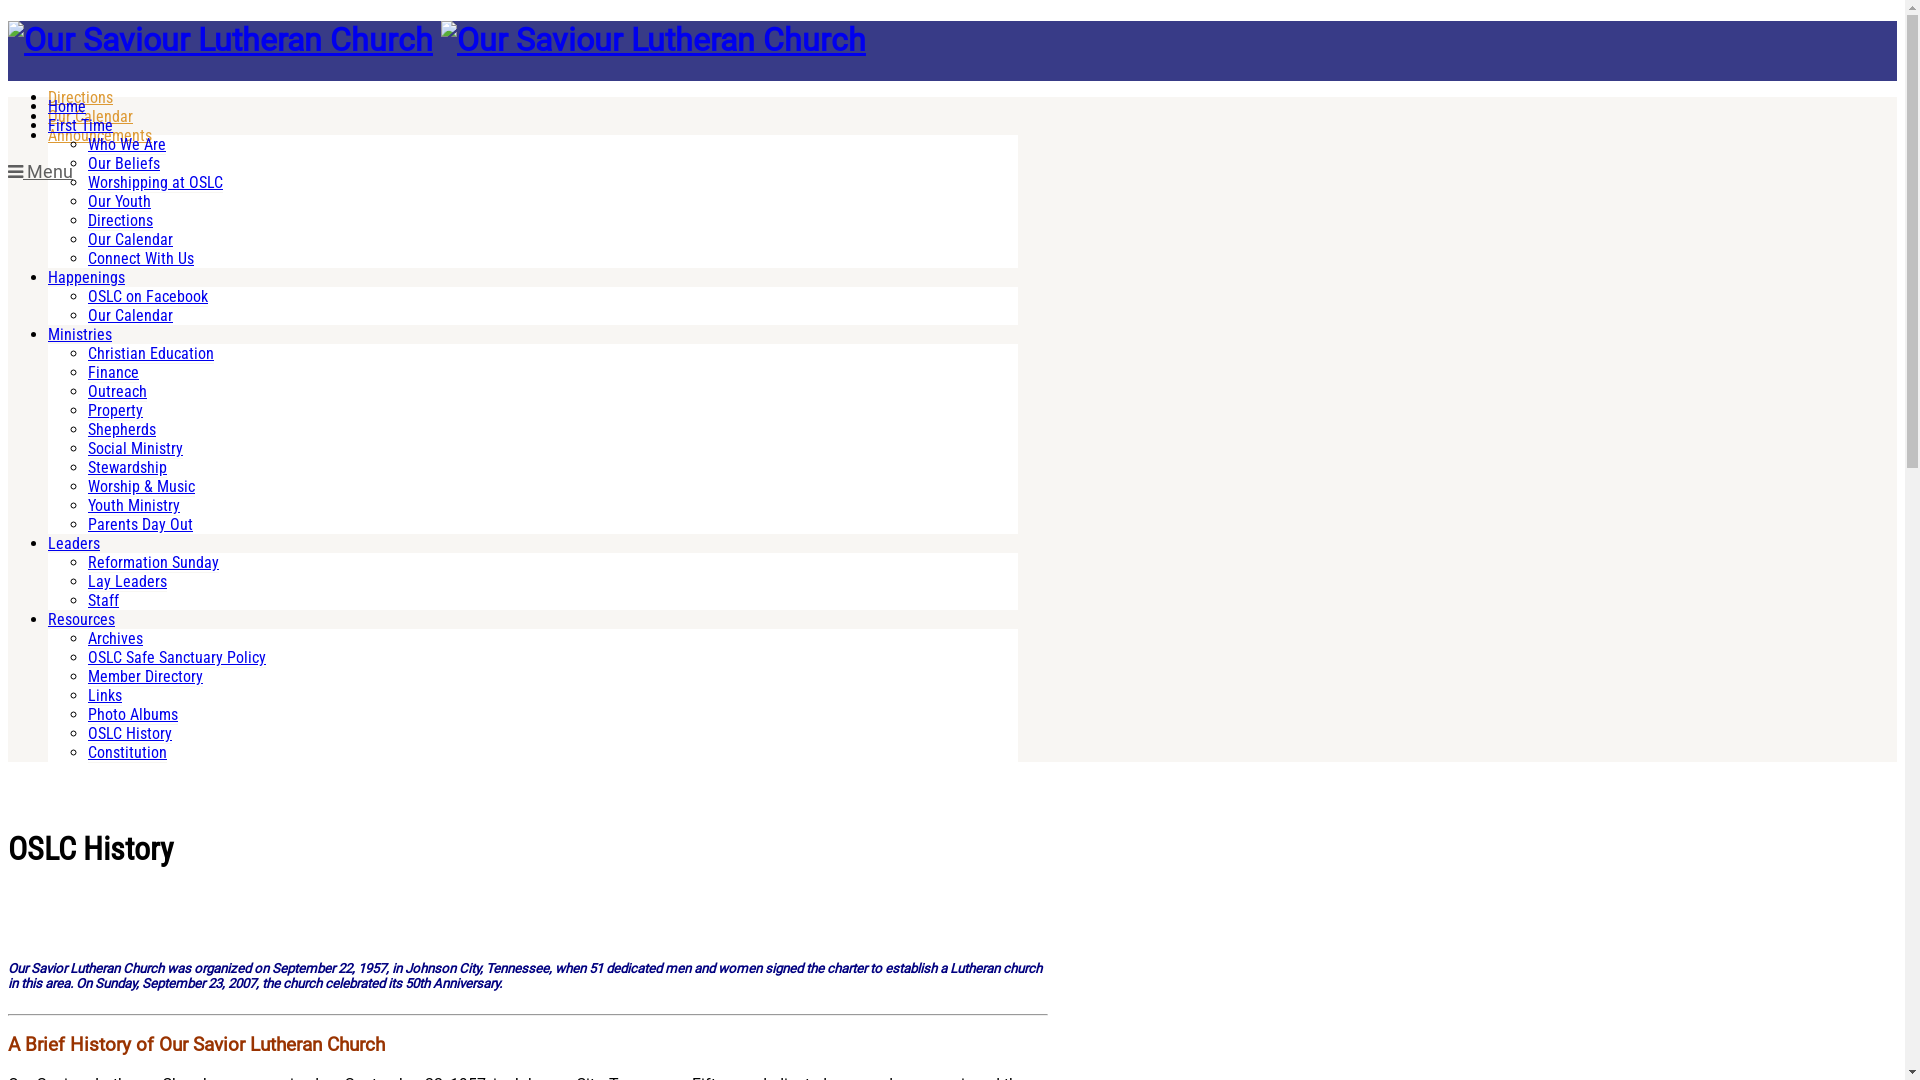 The width and height of the screenshot is (1920, 1080). I want to click on Who We Are, so click(127, 145).